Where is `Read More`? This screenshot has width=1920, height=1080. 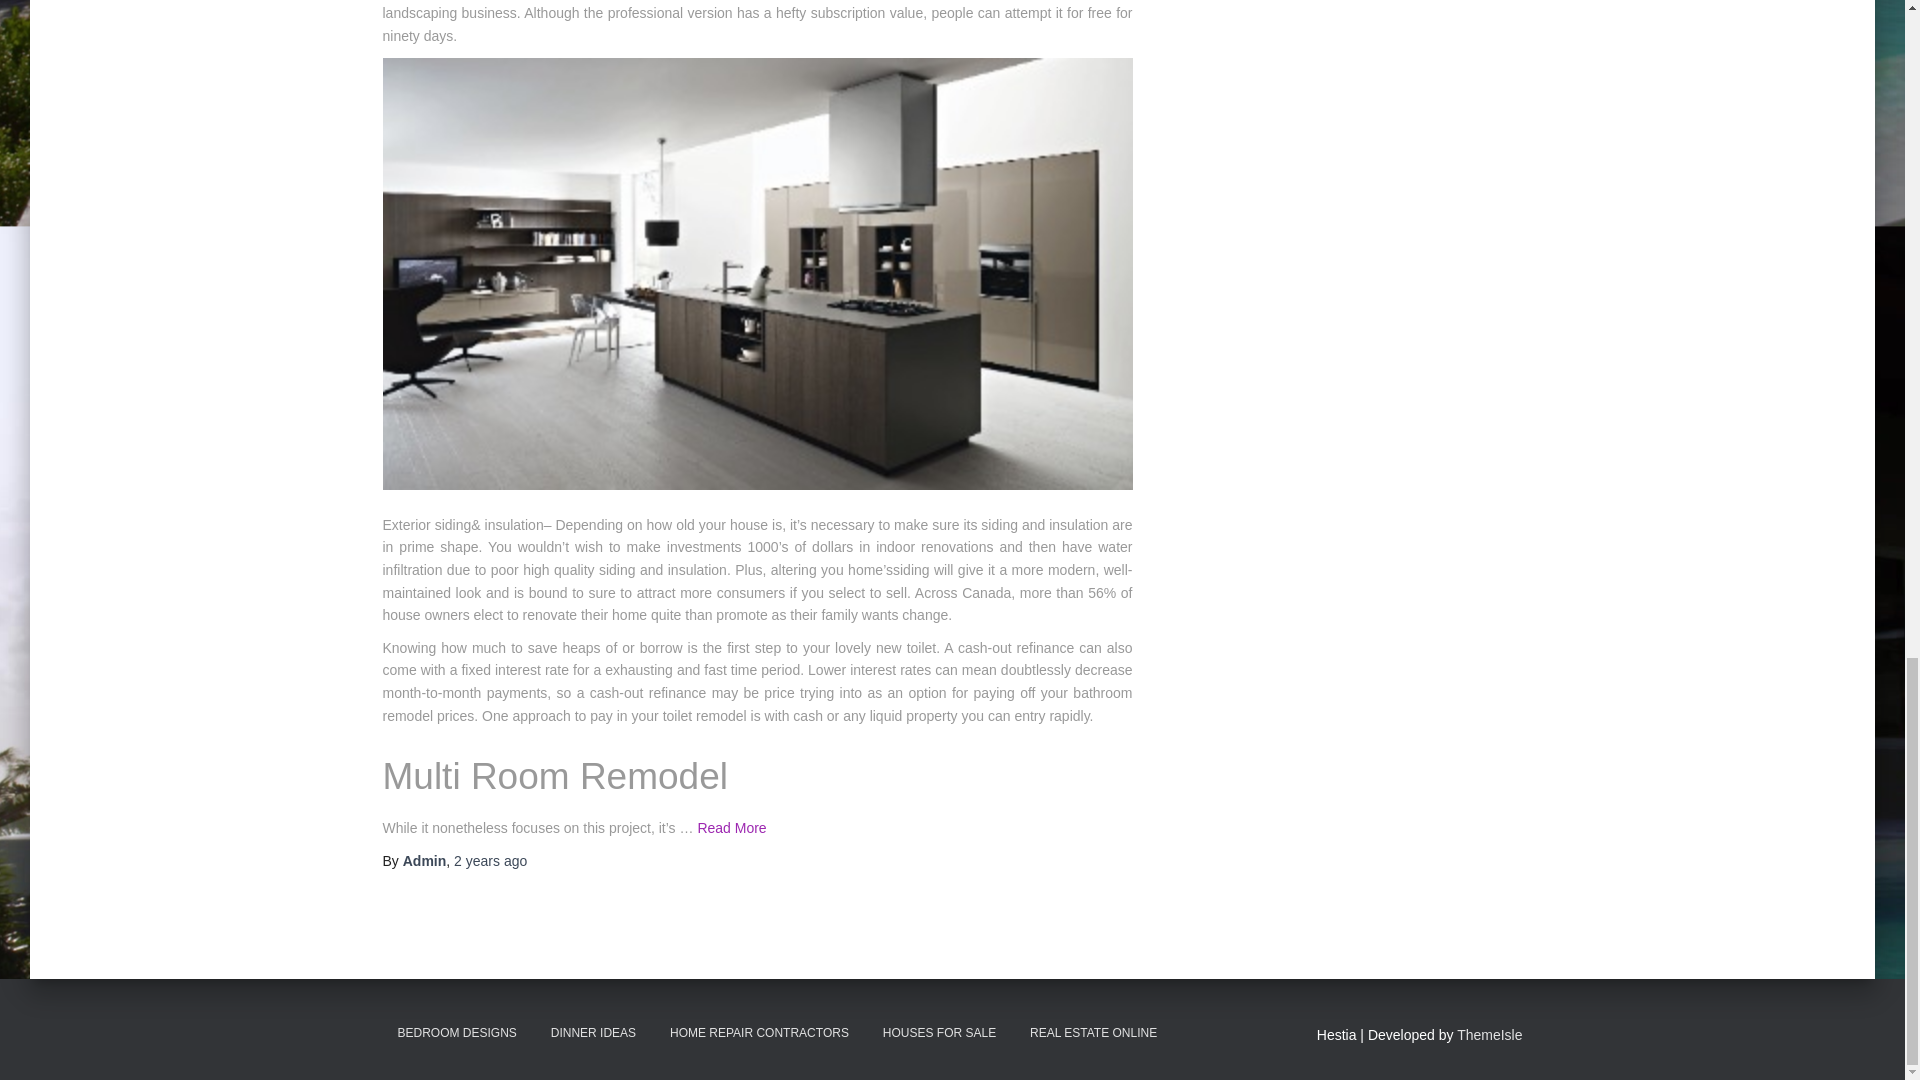 Read More is located at coordinates (731, 827).